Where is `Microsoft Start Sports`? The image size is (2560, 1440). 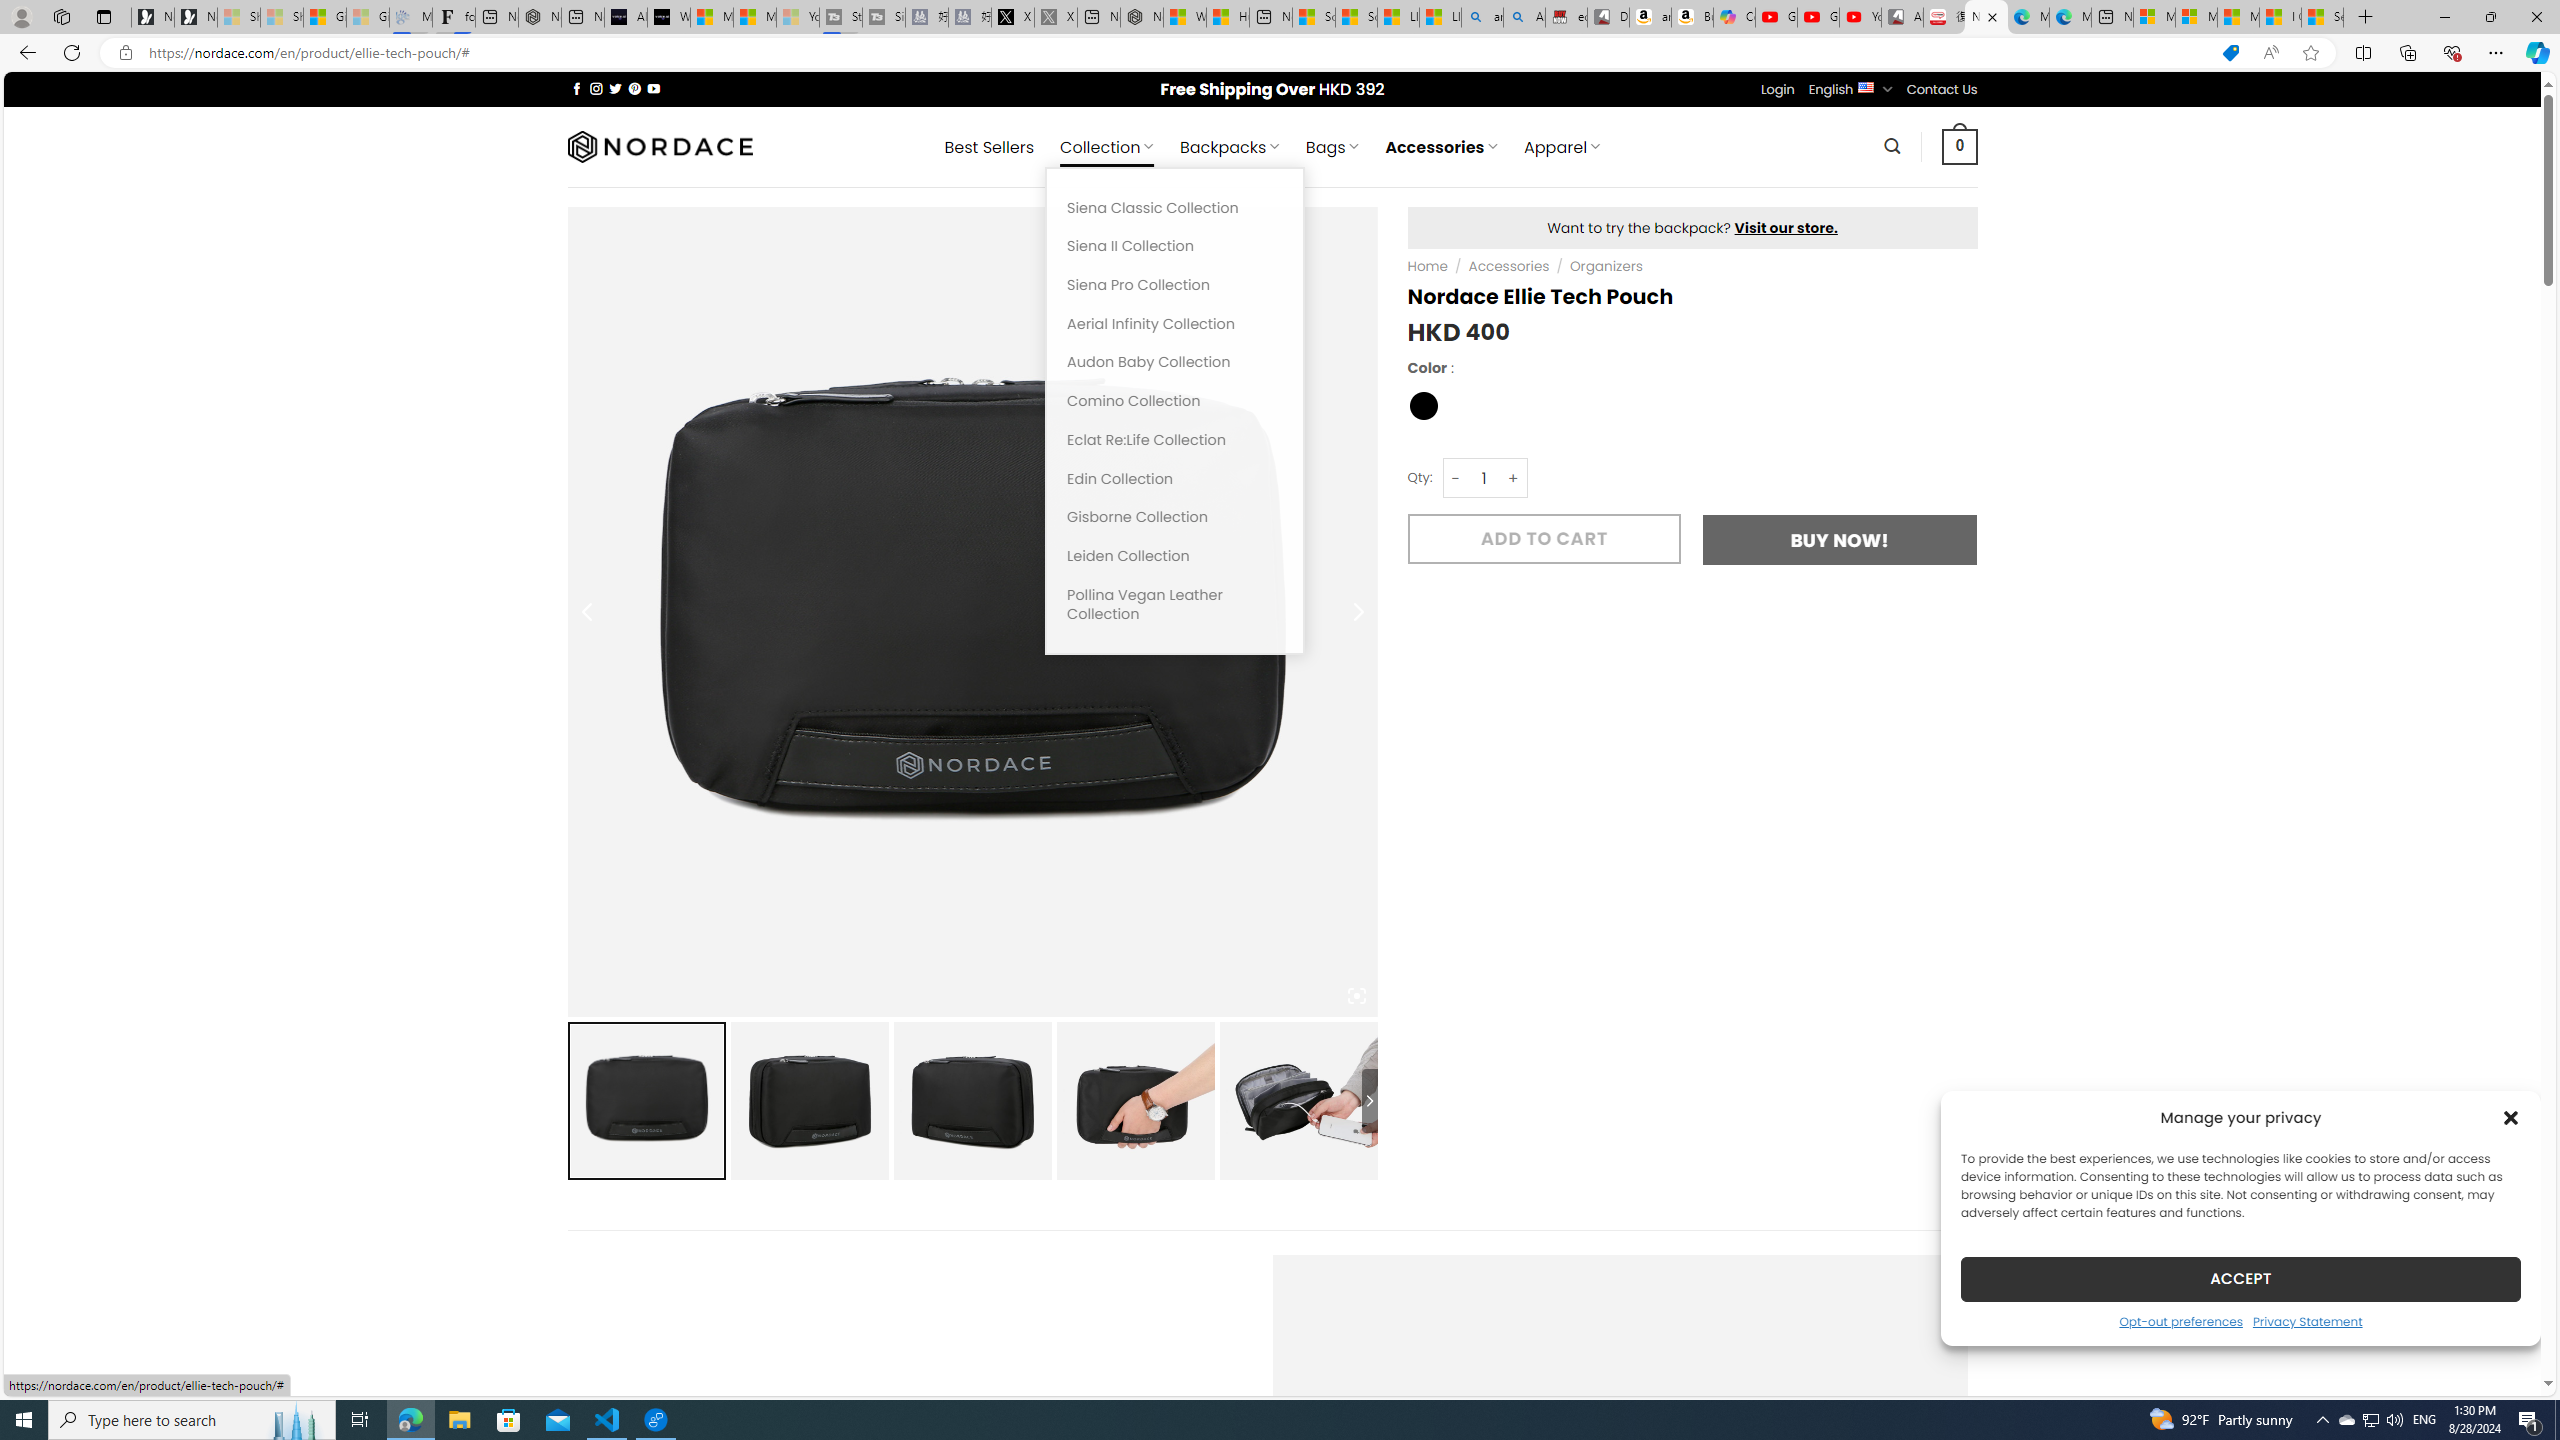
Microsoft Start Sports is located at coordinates (711, 17).